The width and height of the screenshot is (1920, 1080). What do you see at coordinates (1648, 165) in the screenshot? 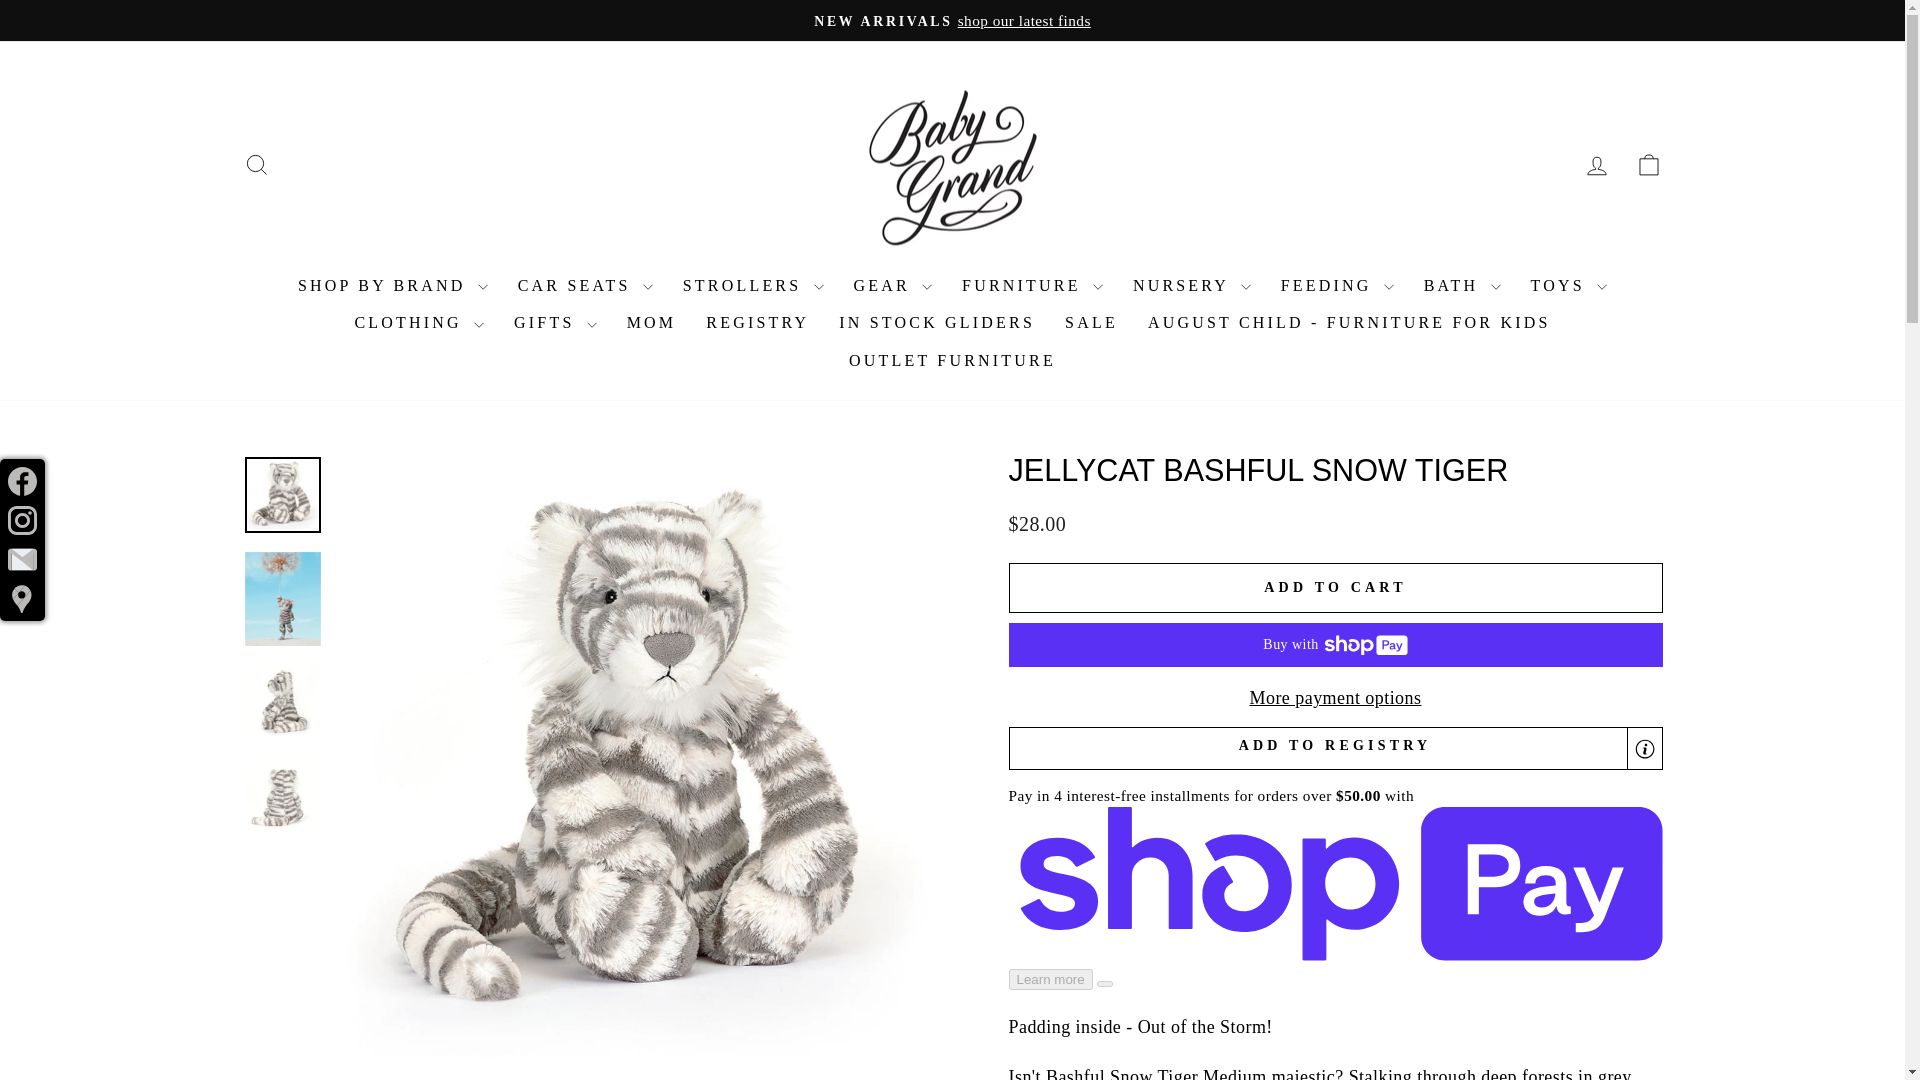
I see `ICON-BAG-MINIMAL` at bounding box center [1648, 165].